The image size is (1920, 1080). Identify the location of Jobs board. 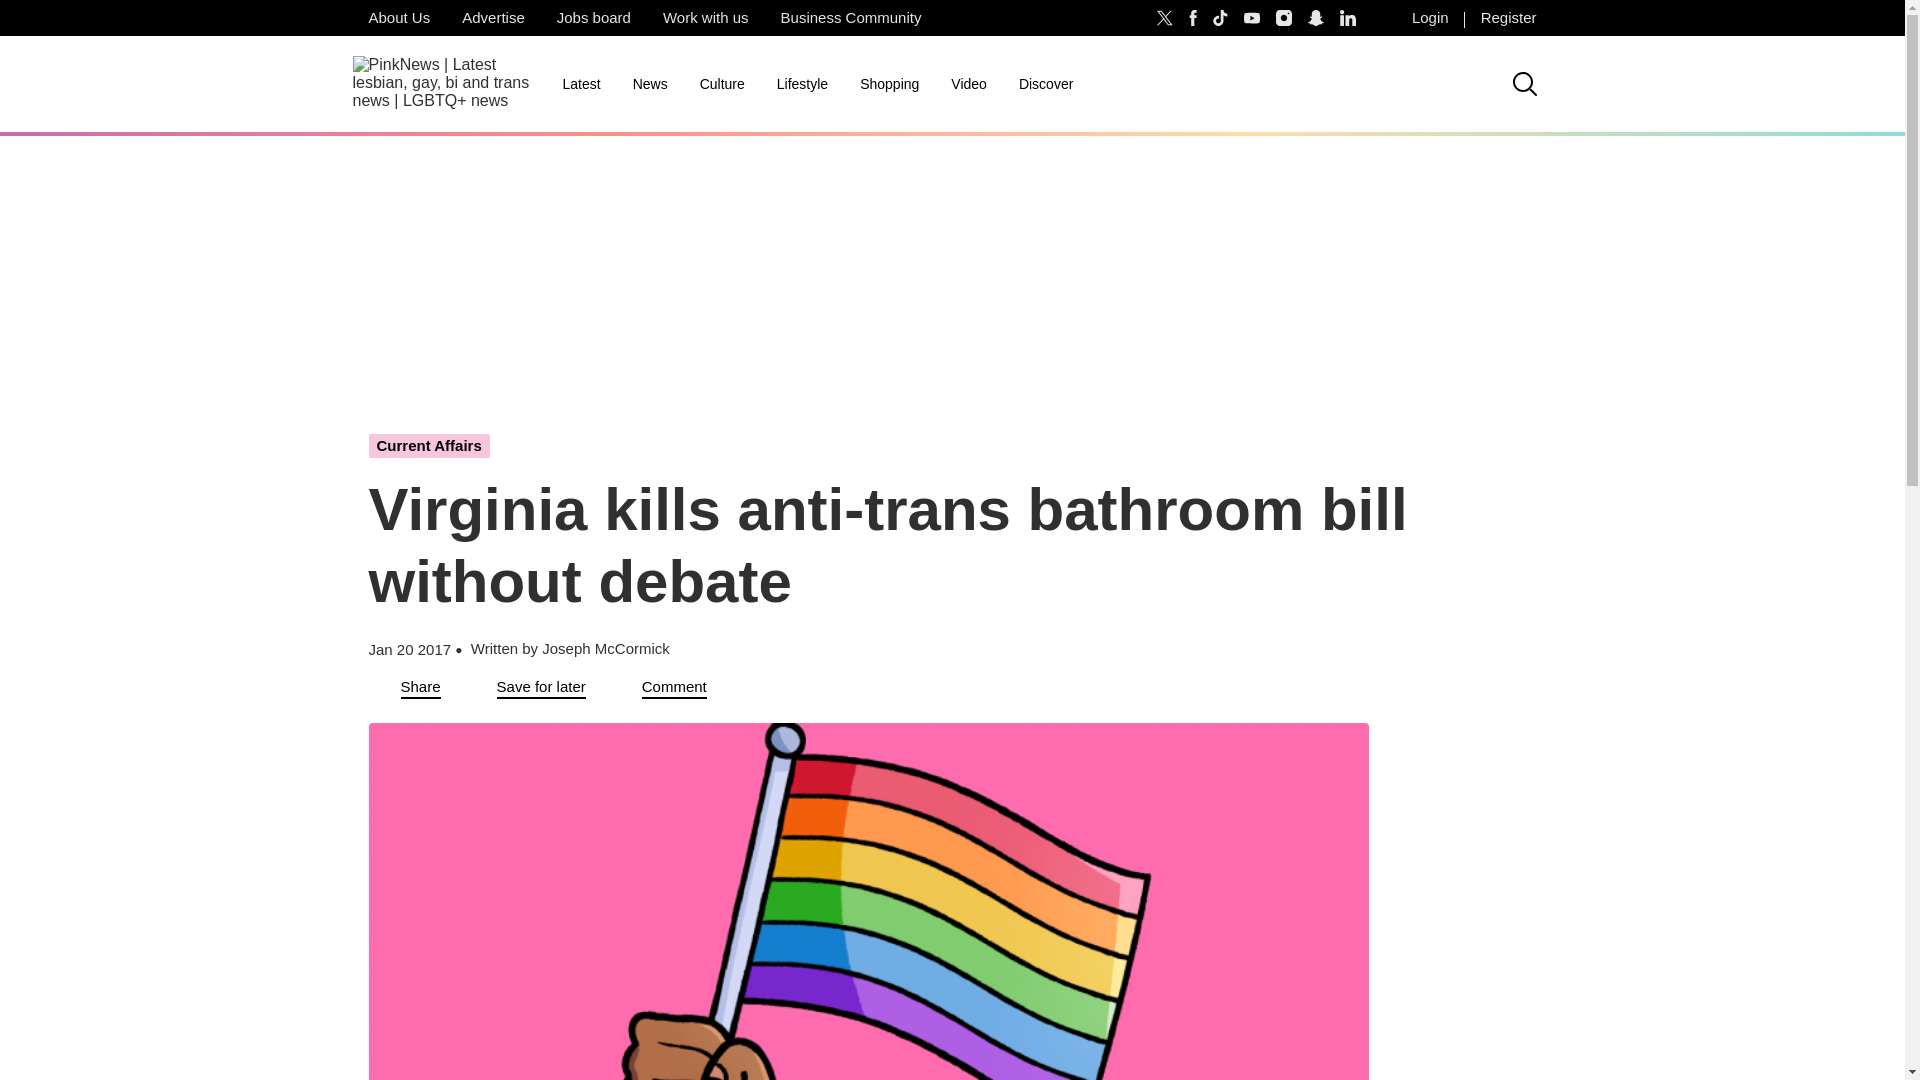
(594, 18).